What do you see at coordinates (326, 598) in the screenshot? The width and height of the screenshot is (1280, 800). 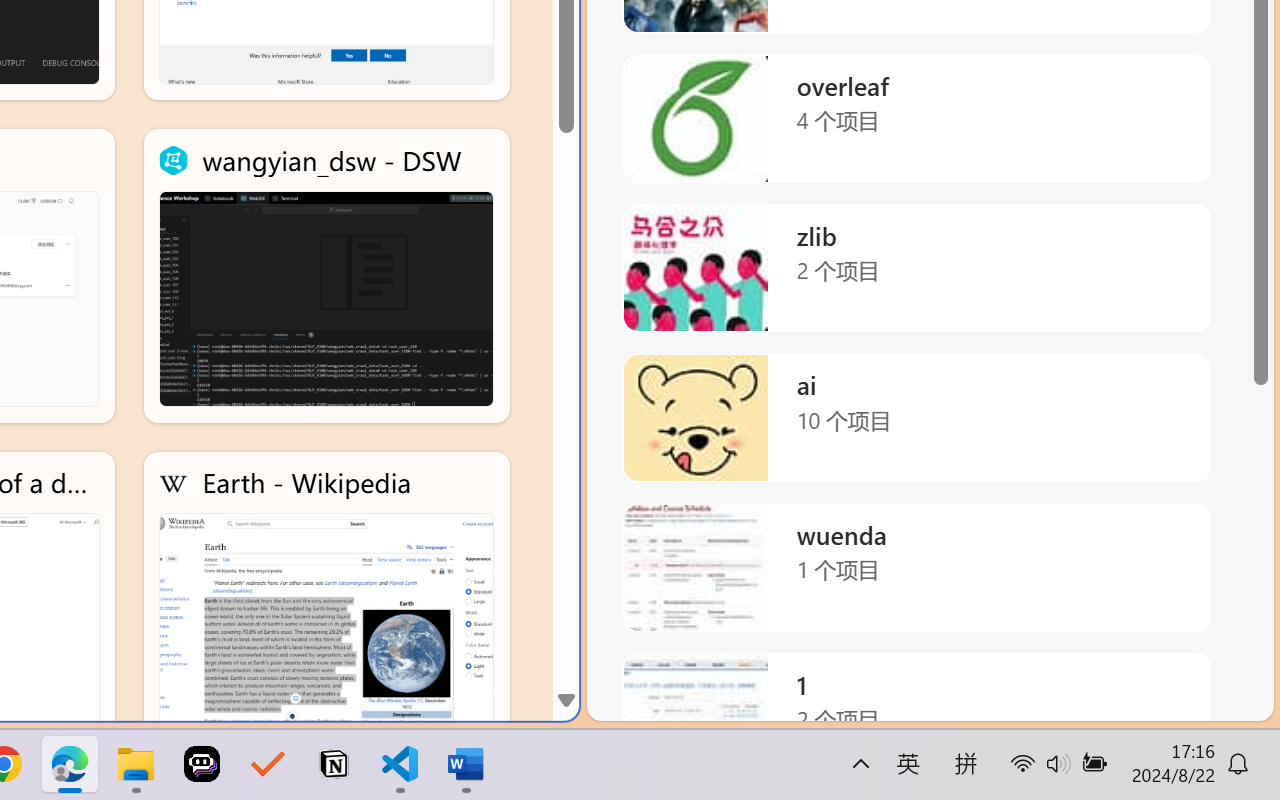 I see `Earth - Wikipedia` at bounding box center [326, 598].